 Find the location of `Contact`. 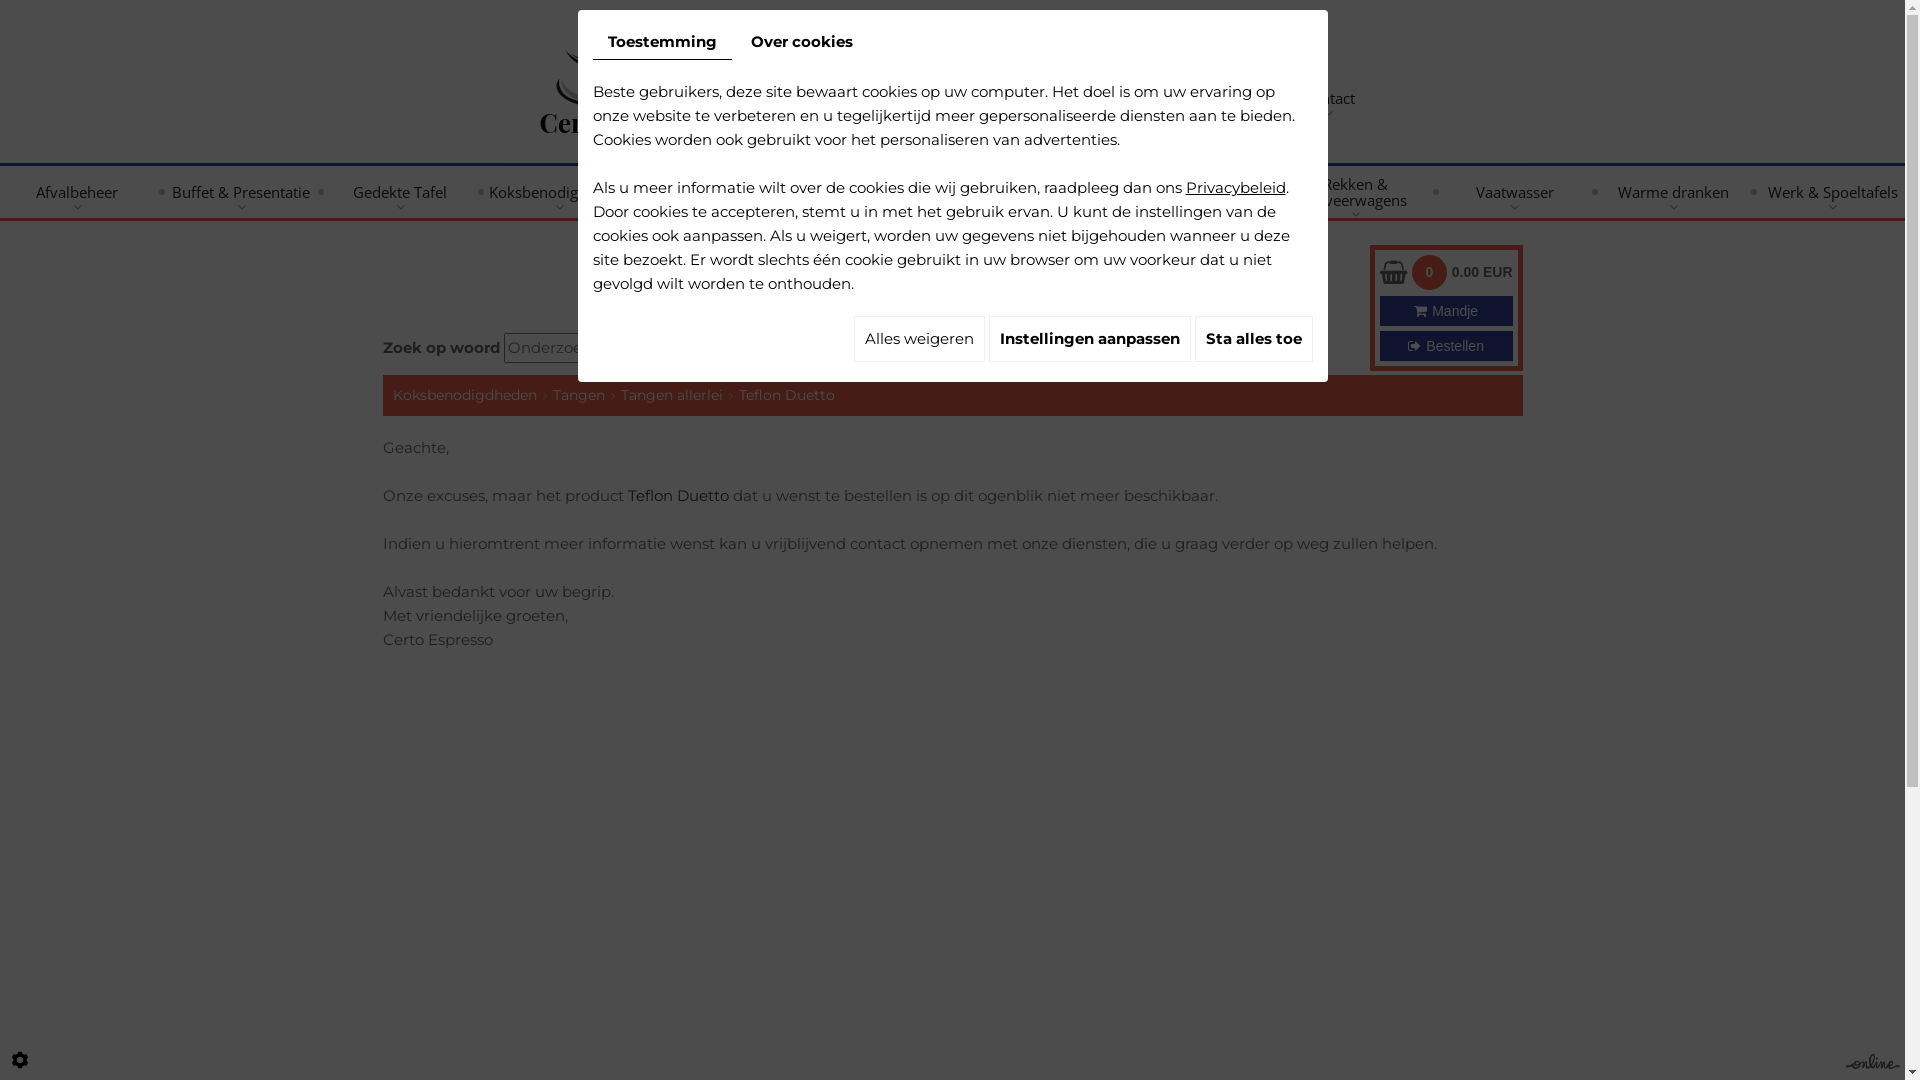

Contact is located at coordinates (1329, 98).